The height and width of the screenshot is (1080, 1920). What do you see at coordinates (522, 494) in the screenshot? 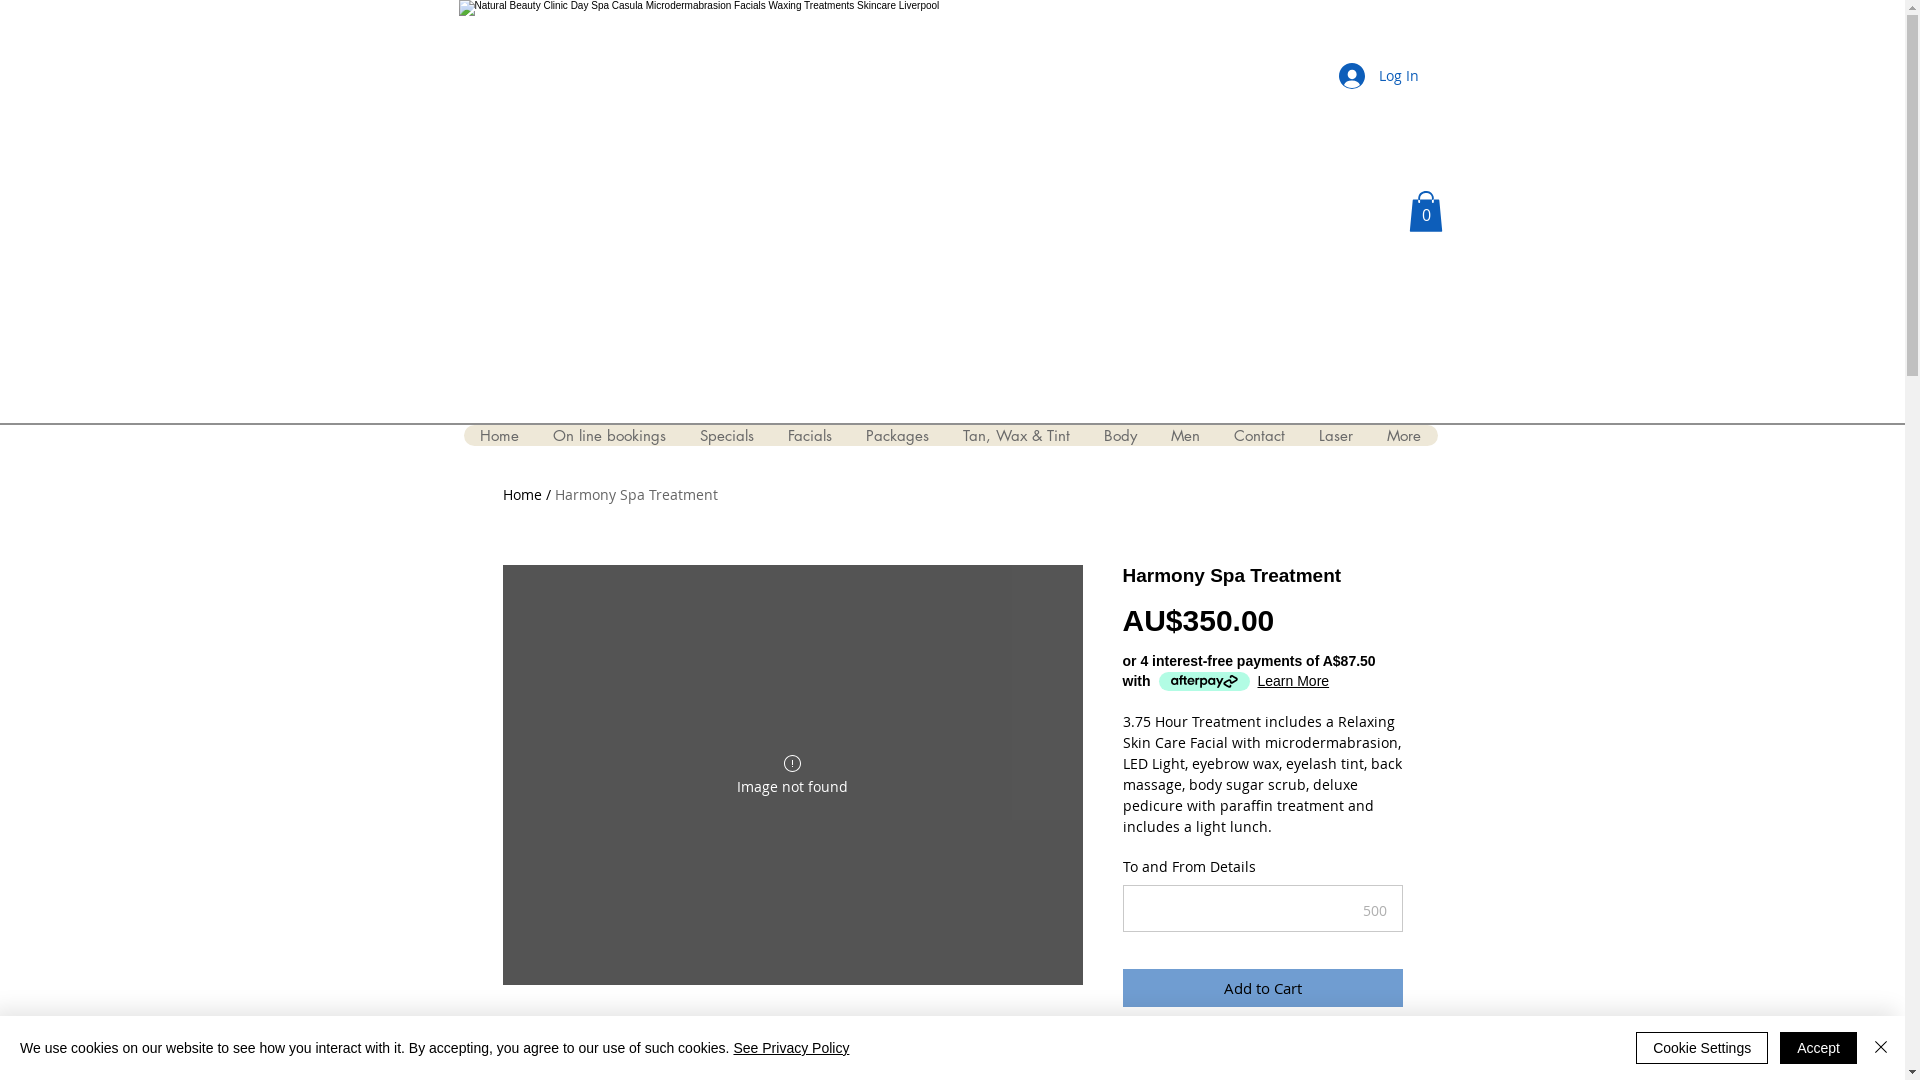
I see `Home` at bounding box center [522, 494].